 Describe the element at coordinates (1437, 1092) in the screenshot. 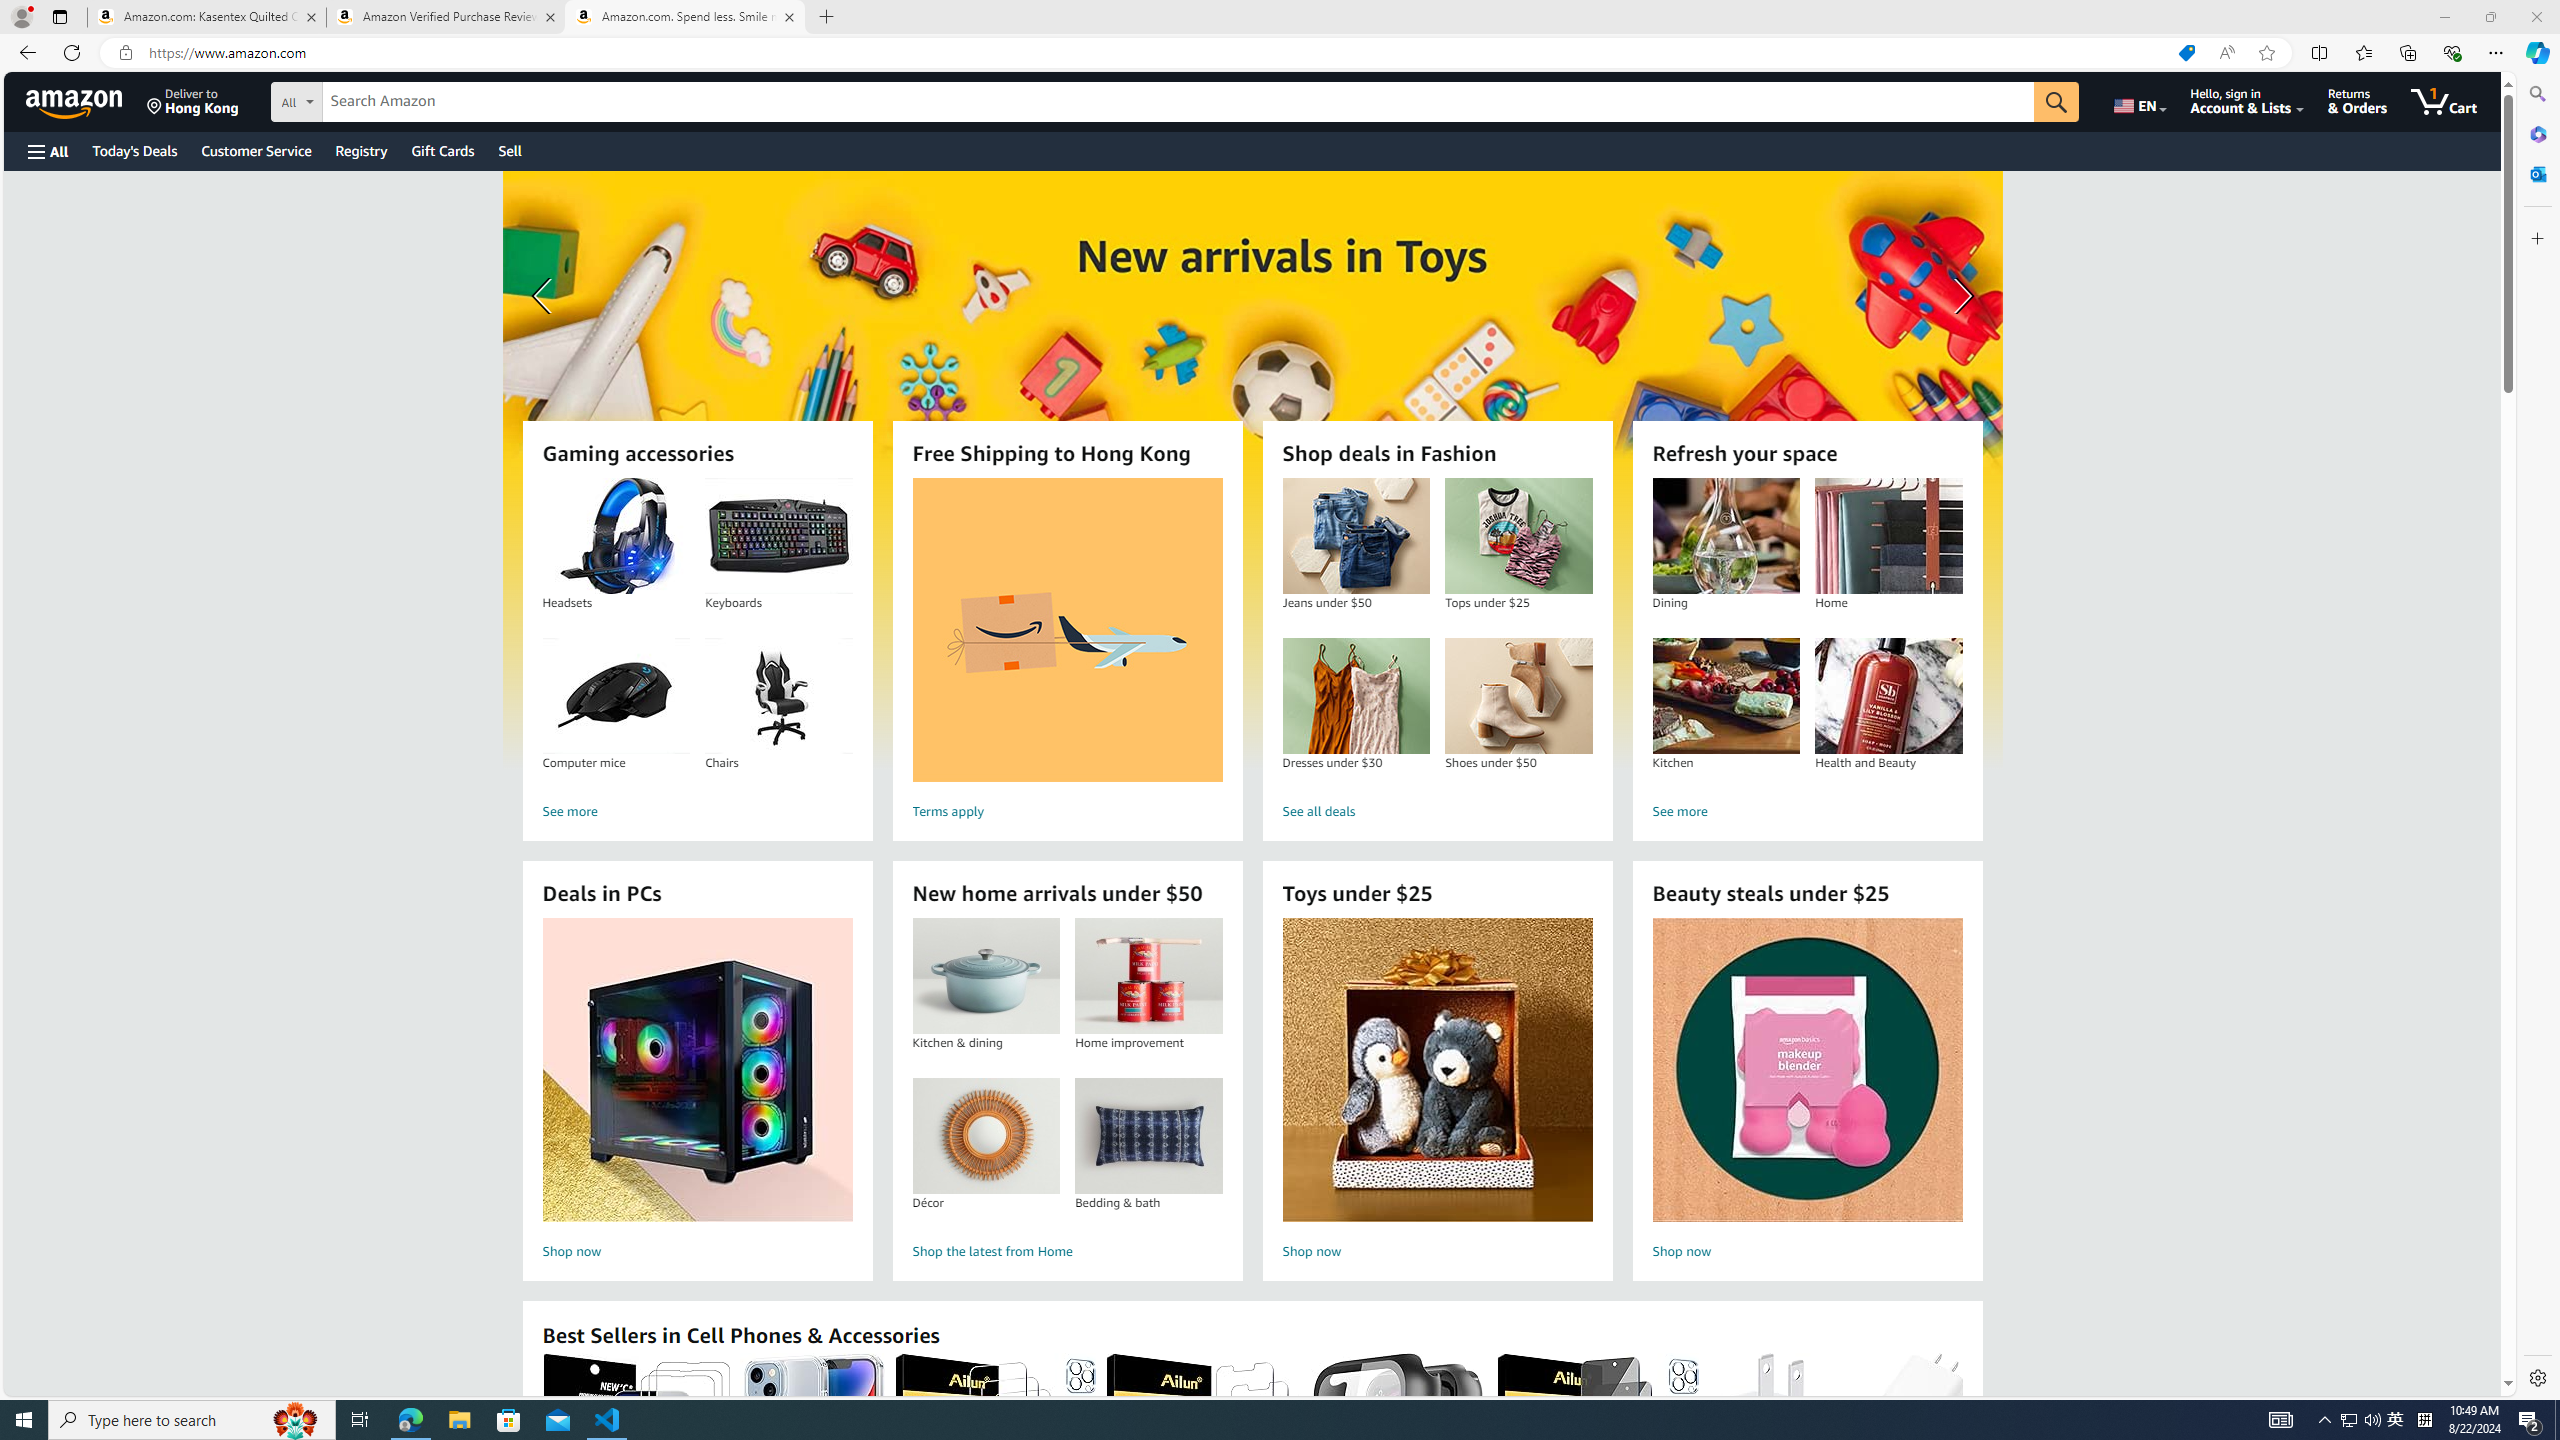

I see `Toys under $25 Shop now` at that location.